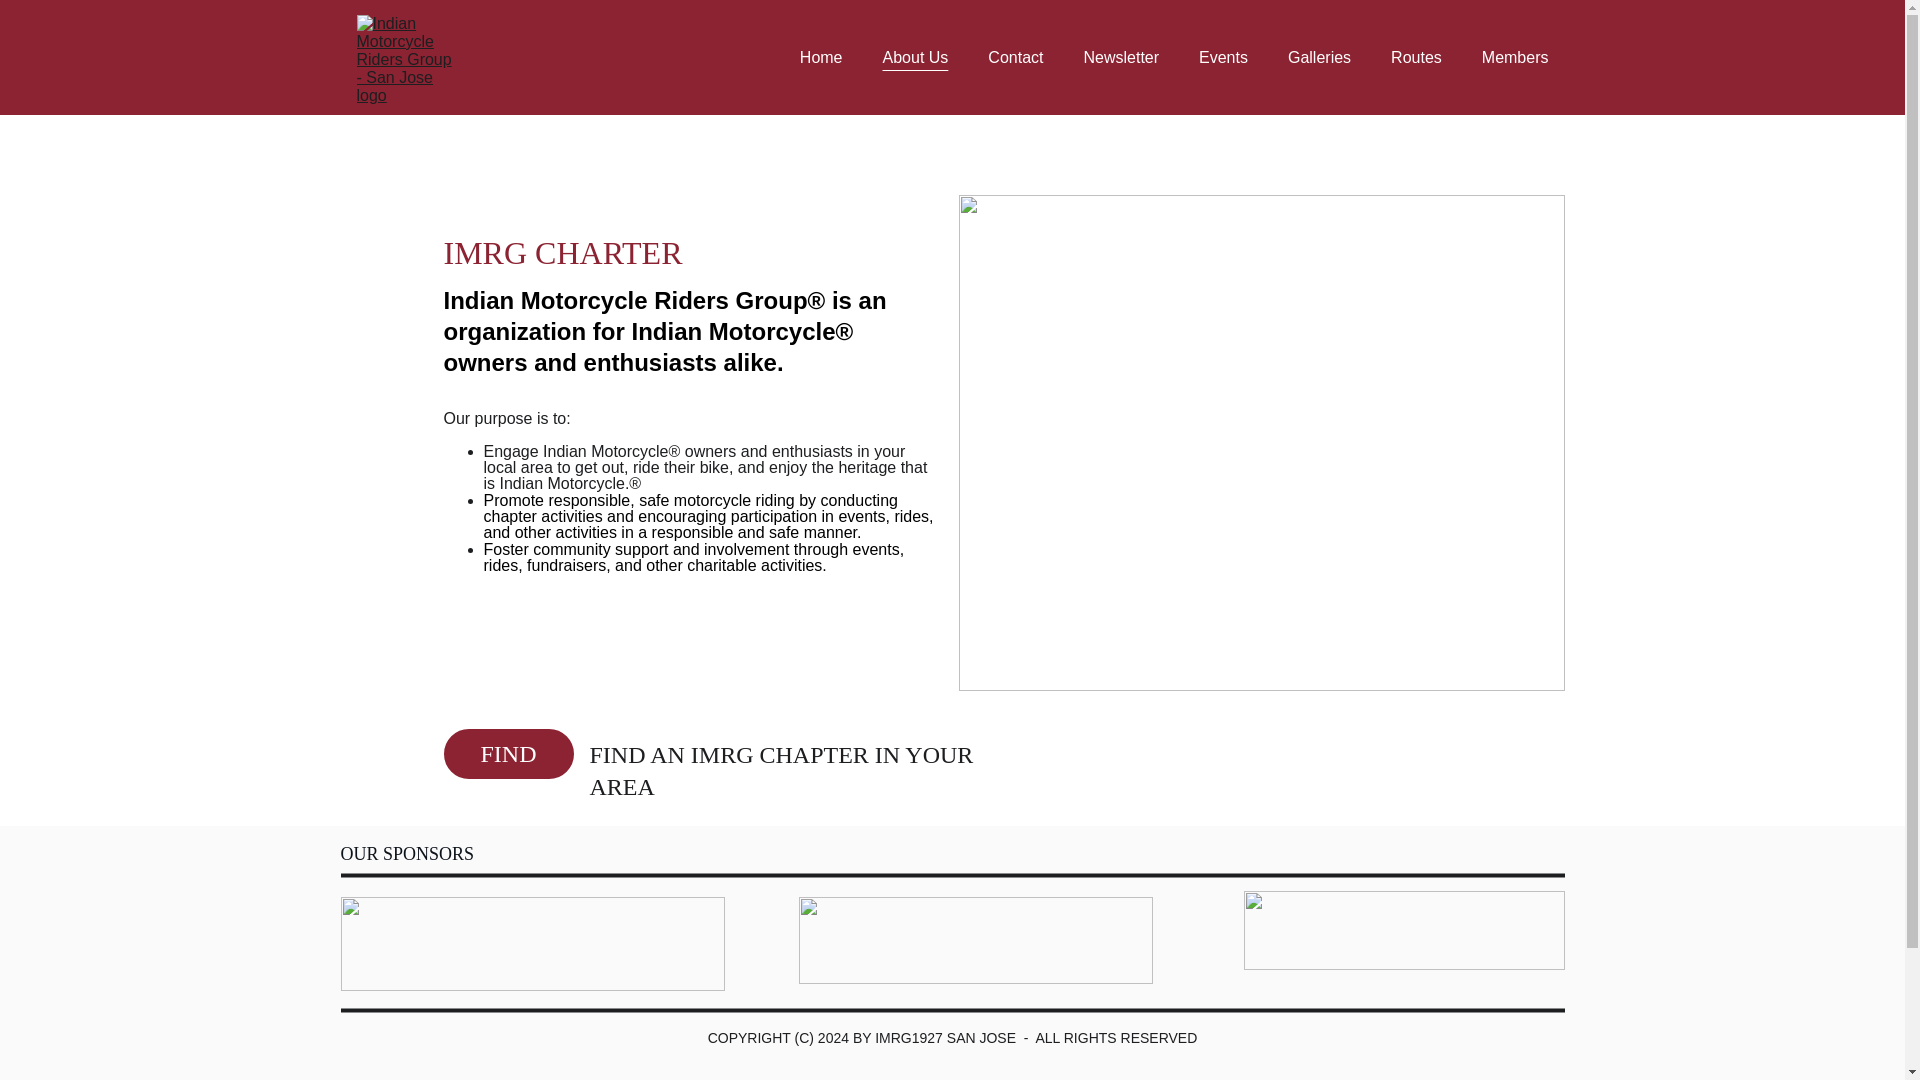 The image size is (1920, 1080). I want to click on About Us, so click(916, 58).